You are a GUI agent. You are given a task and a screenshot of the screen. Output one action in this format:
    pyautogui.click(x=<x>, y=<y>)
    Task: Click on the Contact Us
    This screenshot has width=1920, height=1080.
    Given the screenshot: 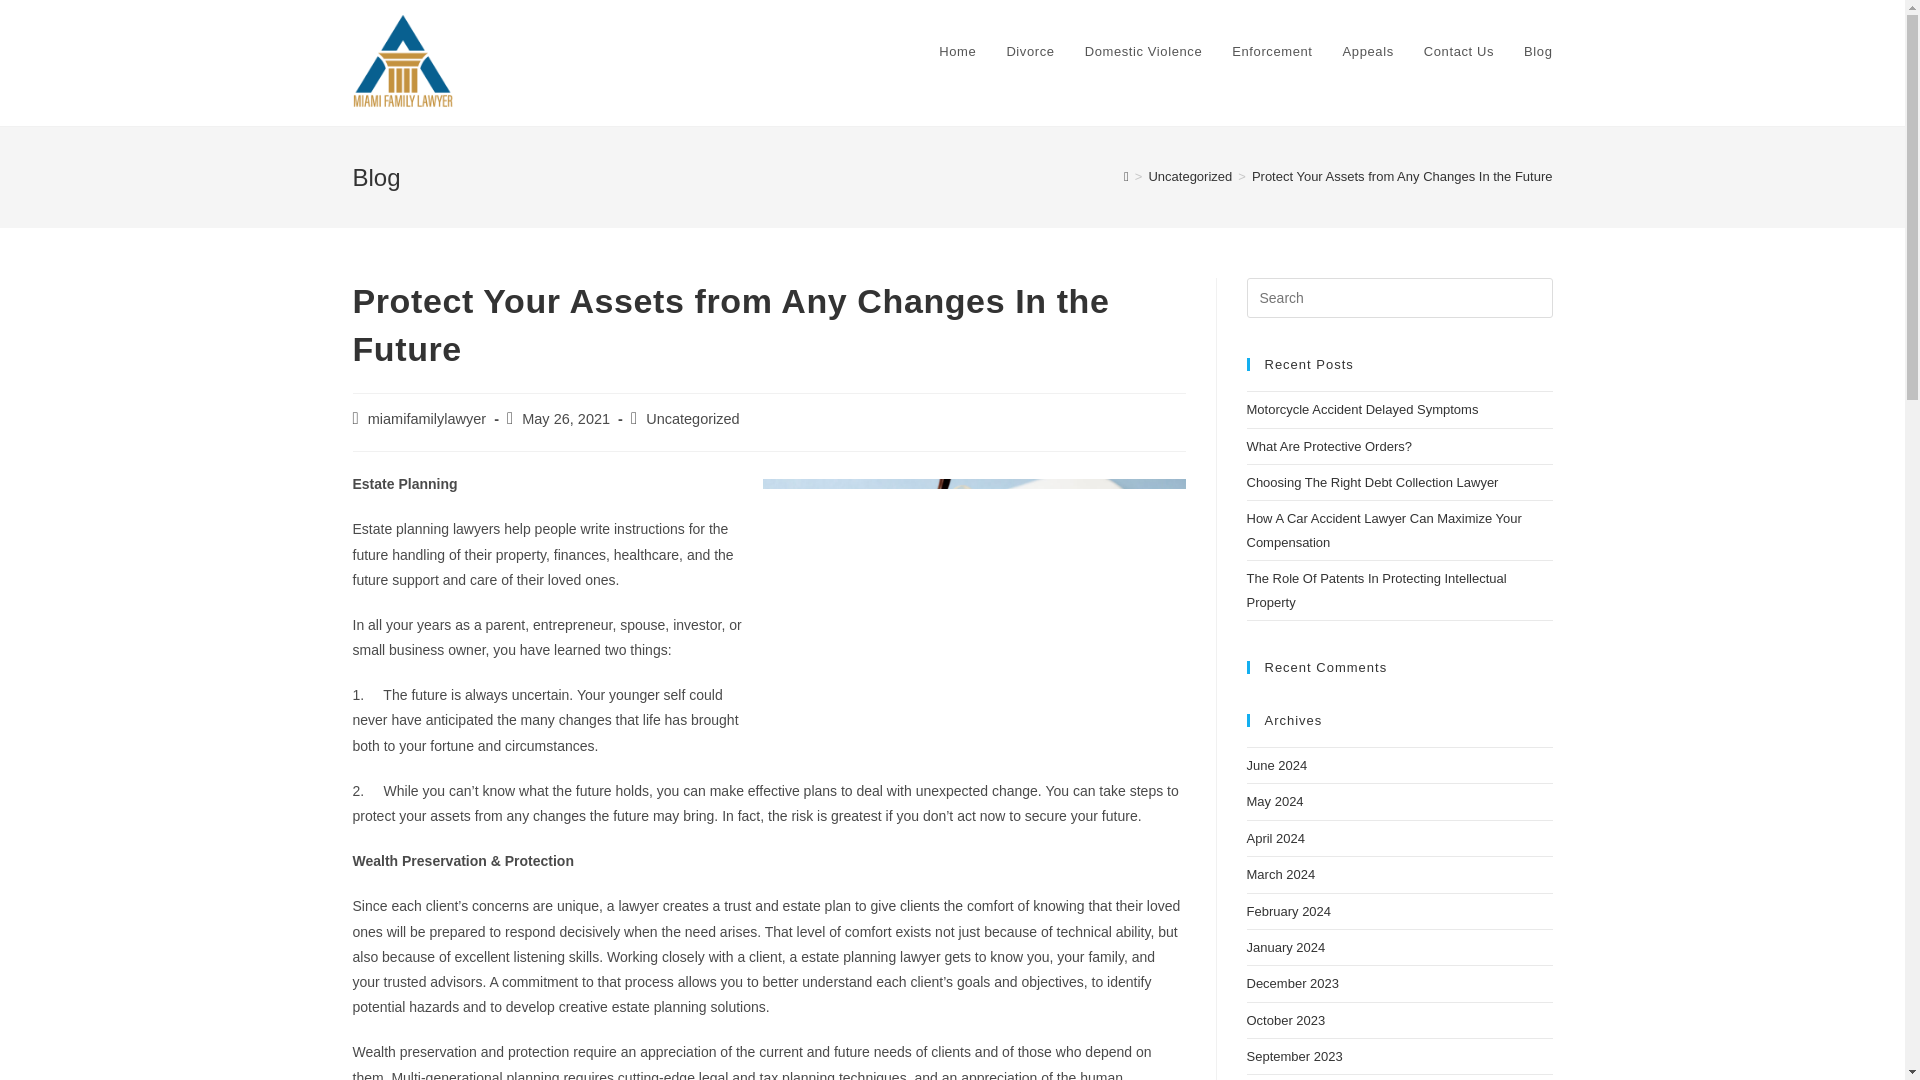 What is the action you would take?
    pyautogui.click(x=1459, y=52)
    